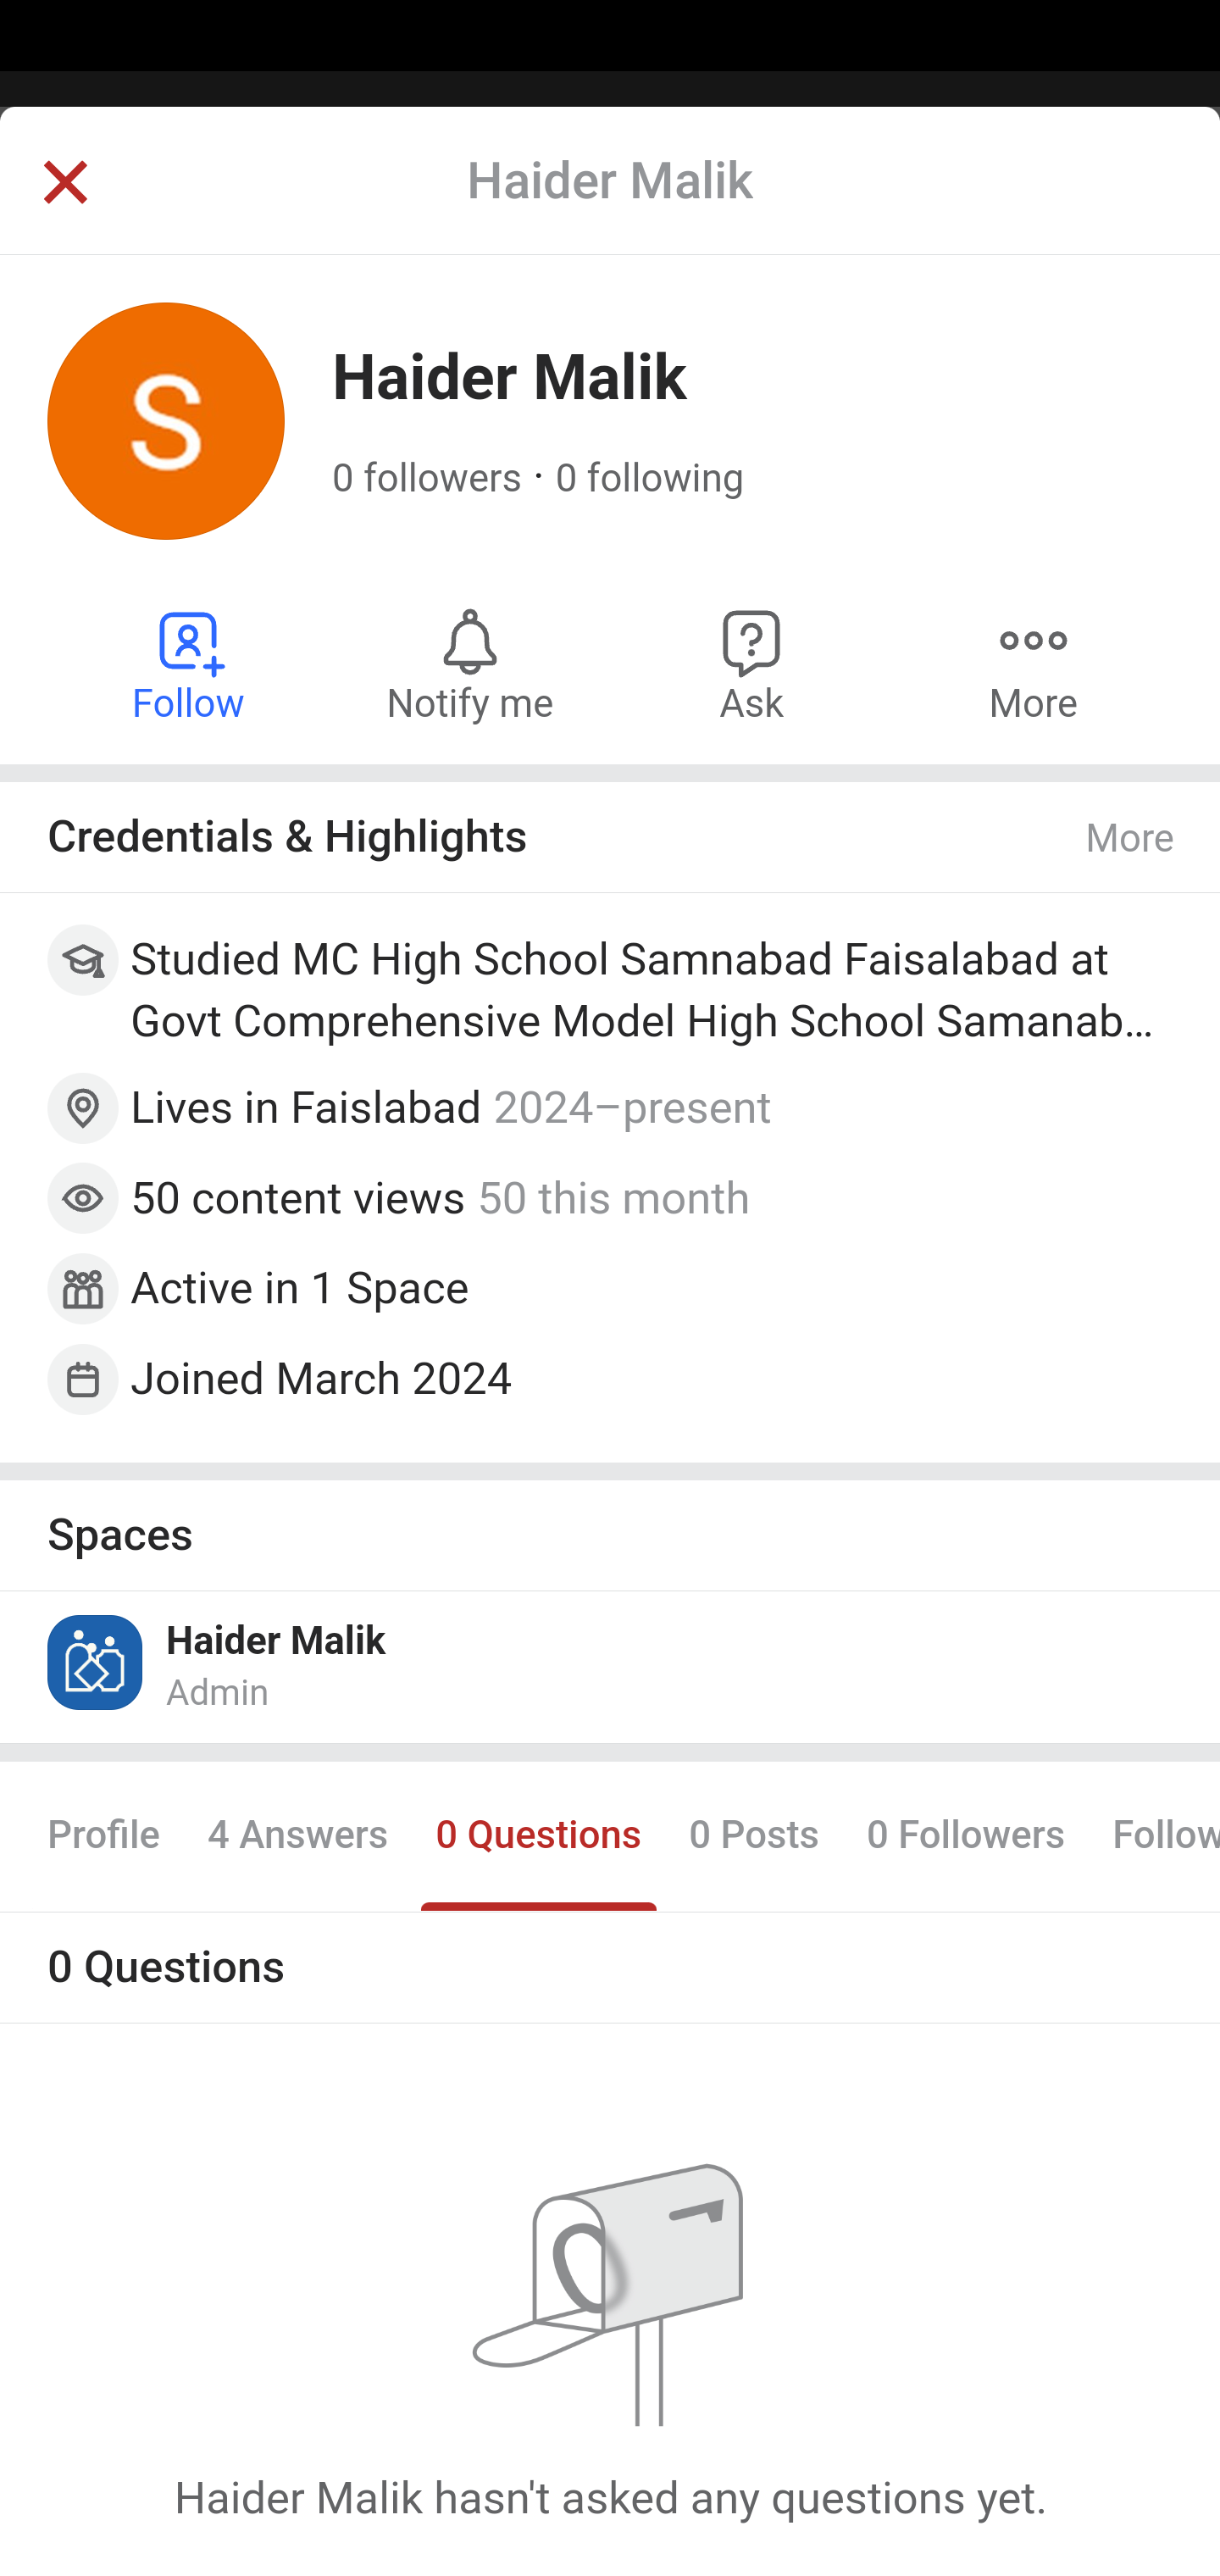  What do you see at coordinates (966, 1836) in the screenshot?
I see `0 Followers` at bounding box center [966, 1836].